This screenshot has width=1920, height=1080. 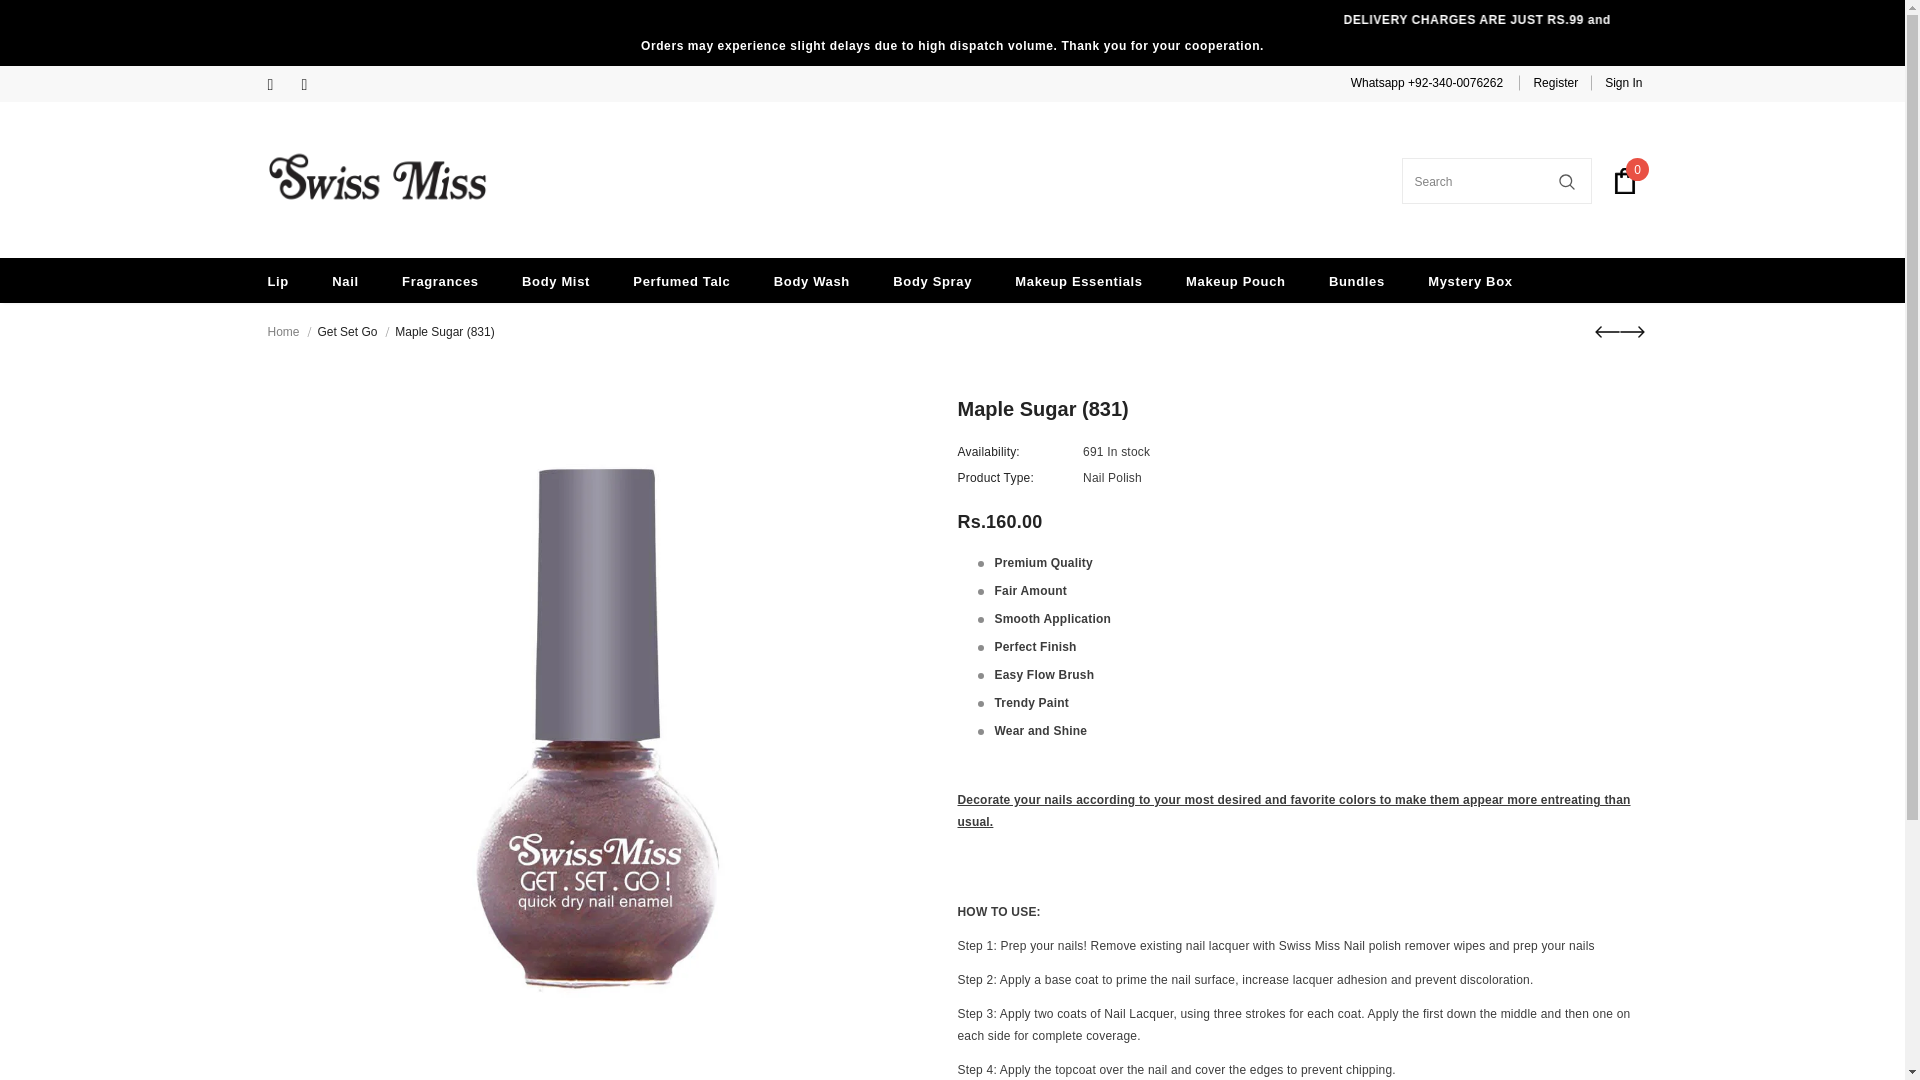 What do you see at coordinates (1624, 181) in the screenshot?
I see `Cart Icon` at bounding box center [1624, 181].